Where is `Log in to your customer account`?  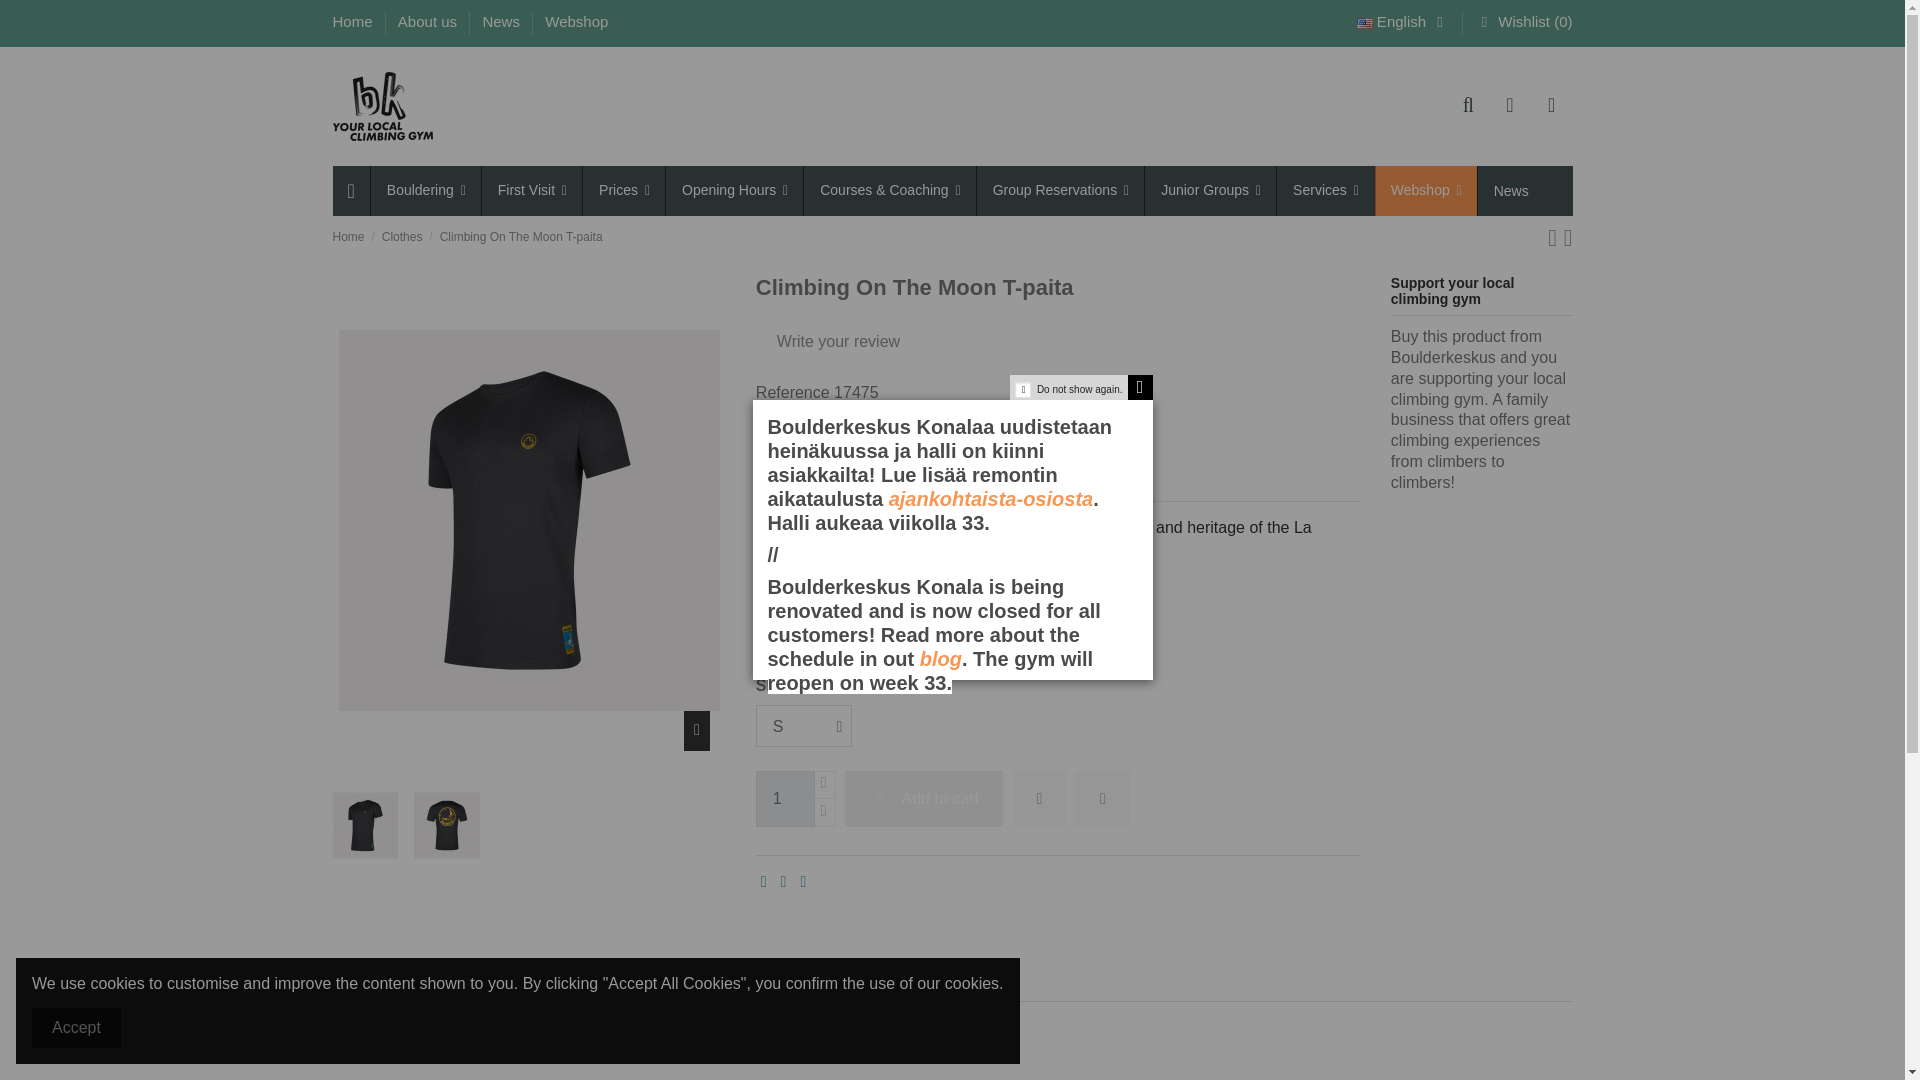 Log in to your customer account is located at coordinates (1510, 106).